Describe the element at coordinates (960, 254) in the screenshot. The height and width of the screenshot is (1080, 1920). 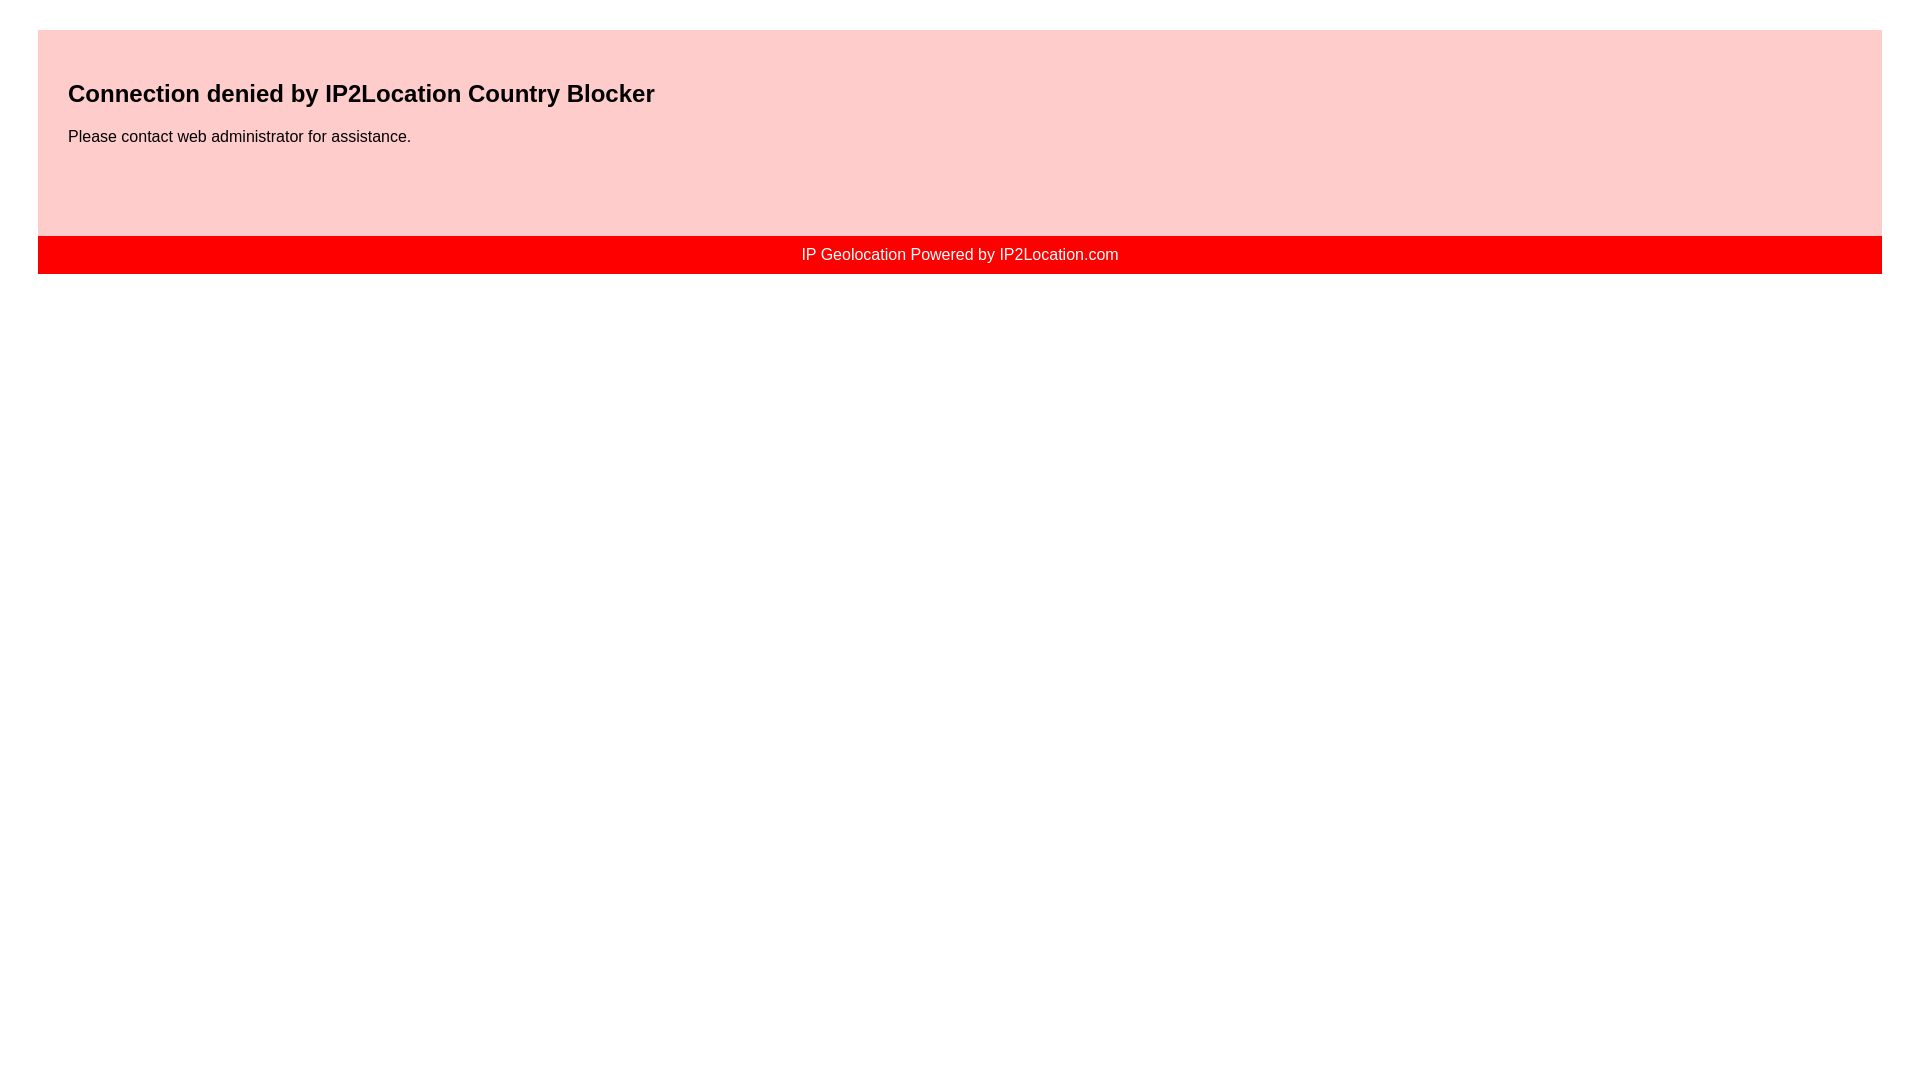
I see `IP Geolocation Powered by IP2Location.com` at that location.